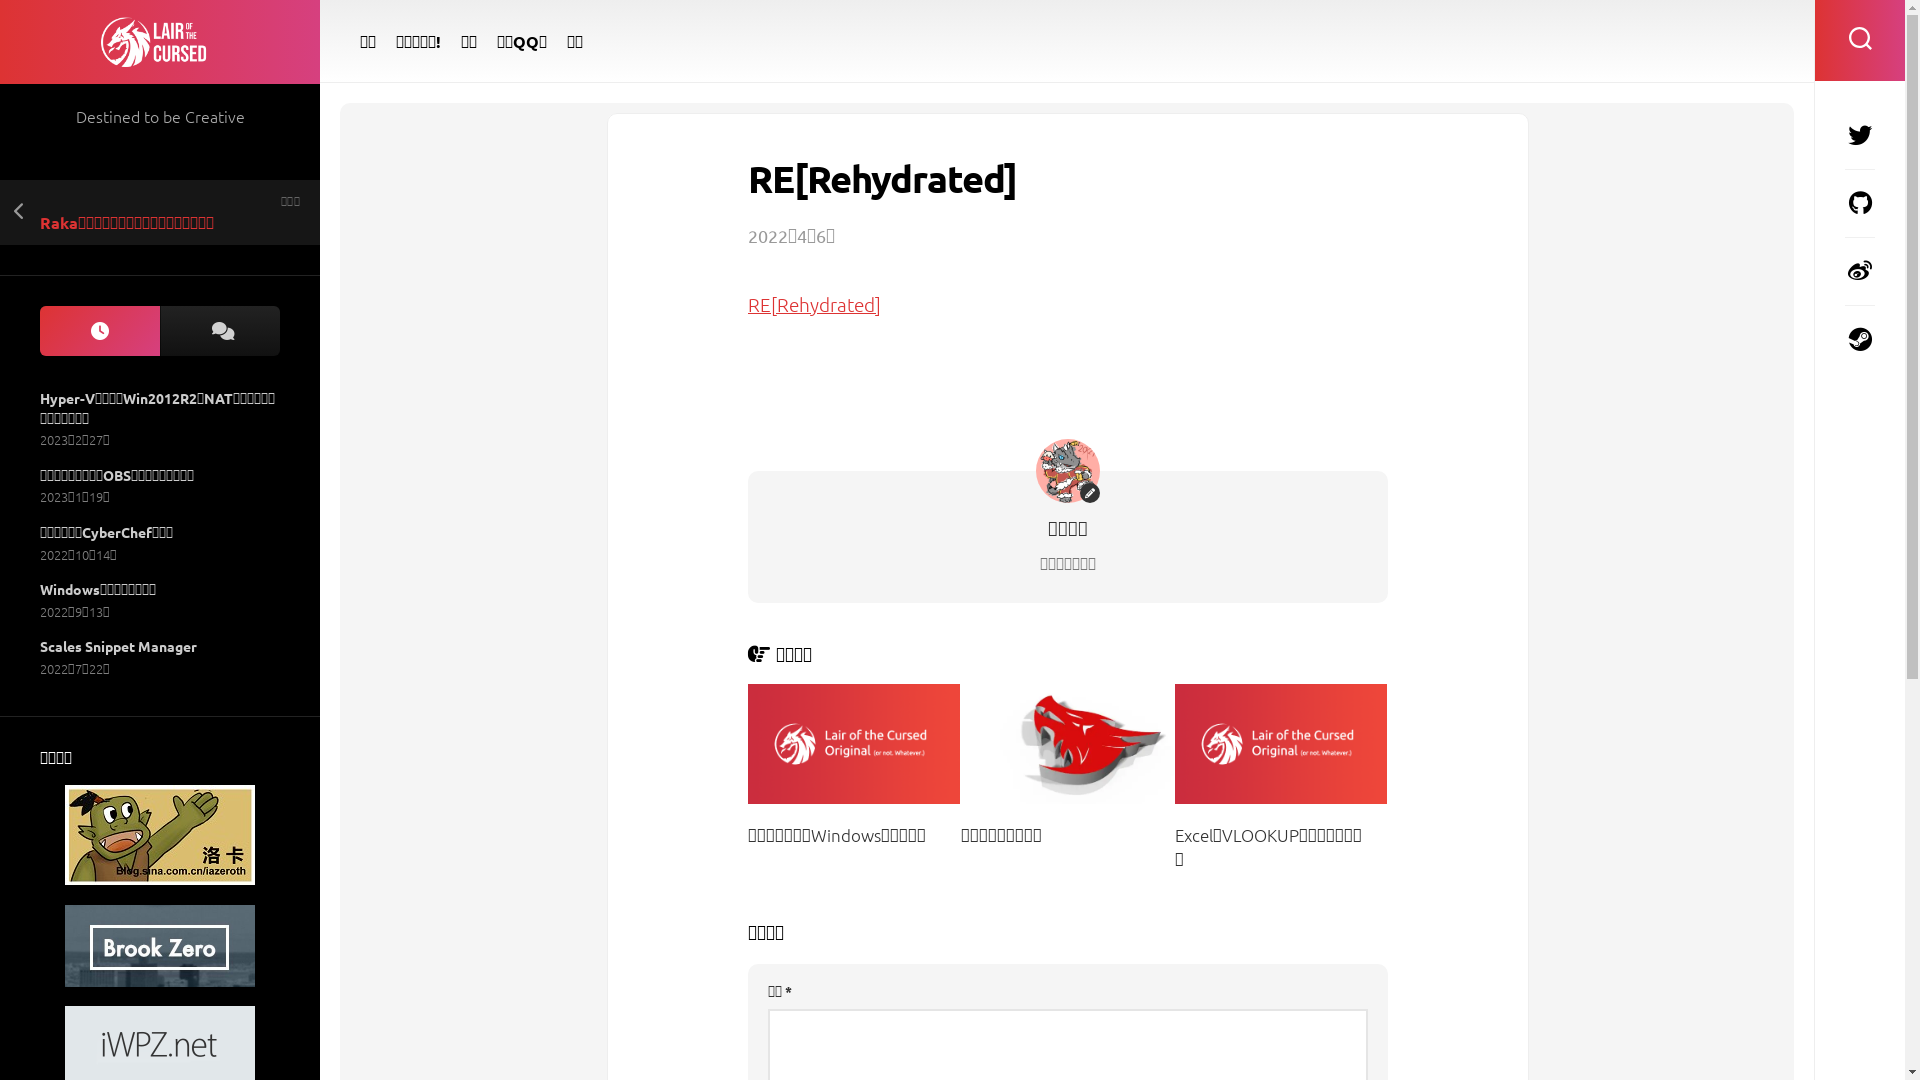 The height and width of the screenshot is (1080, 1920). I want to click on Steam, so click(1860, 339).